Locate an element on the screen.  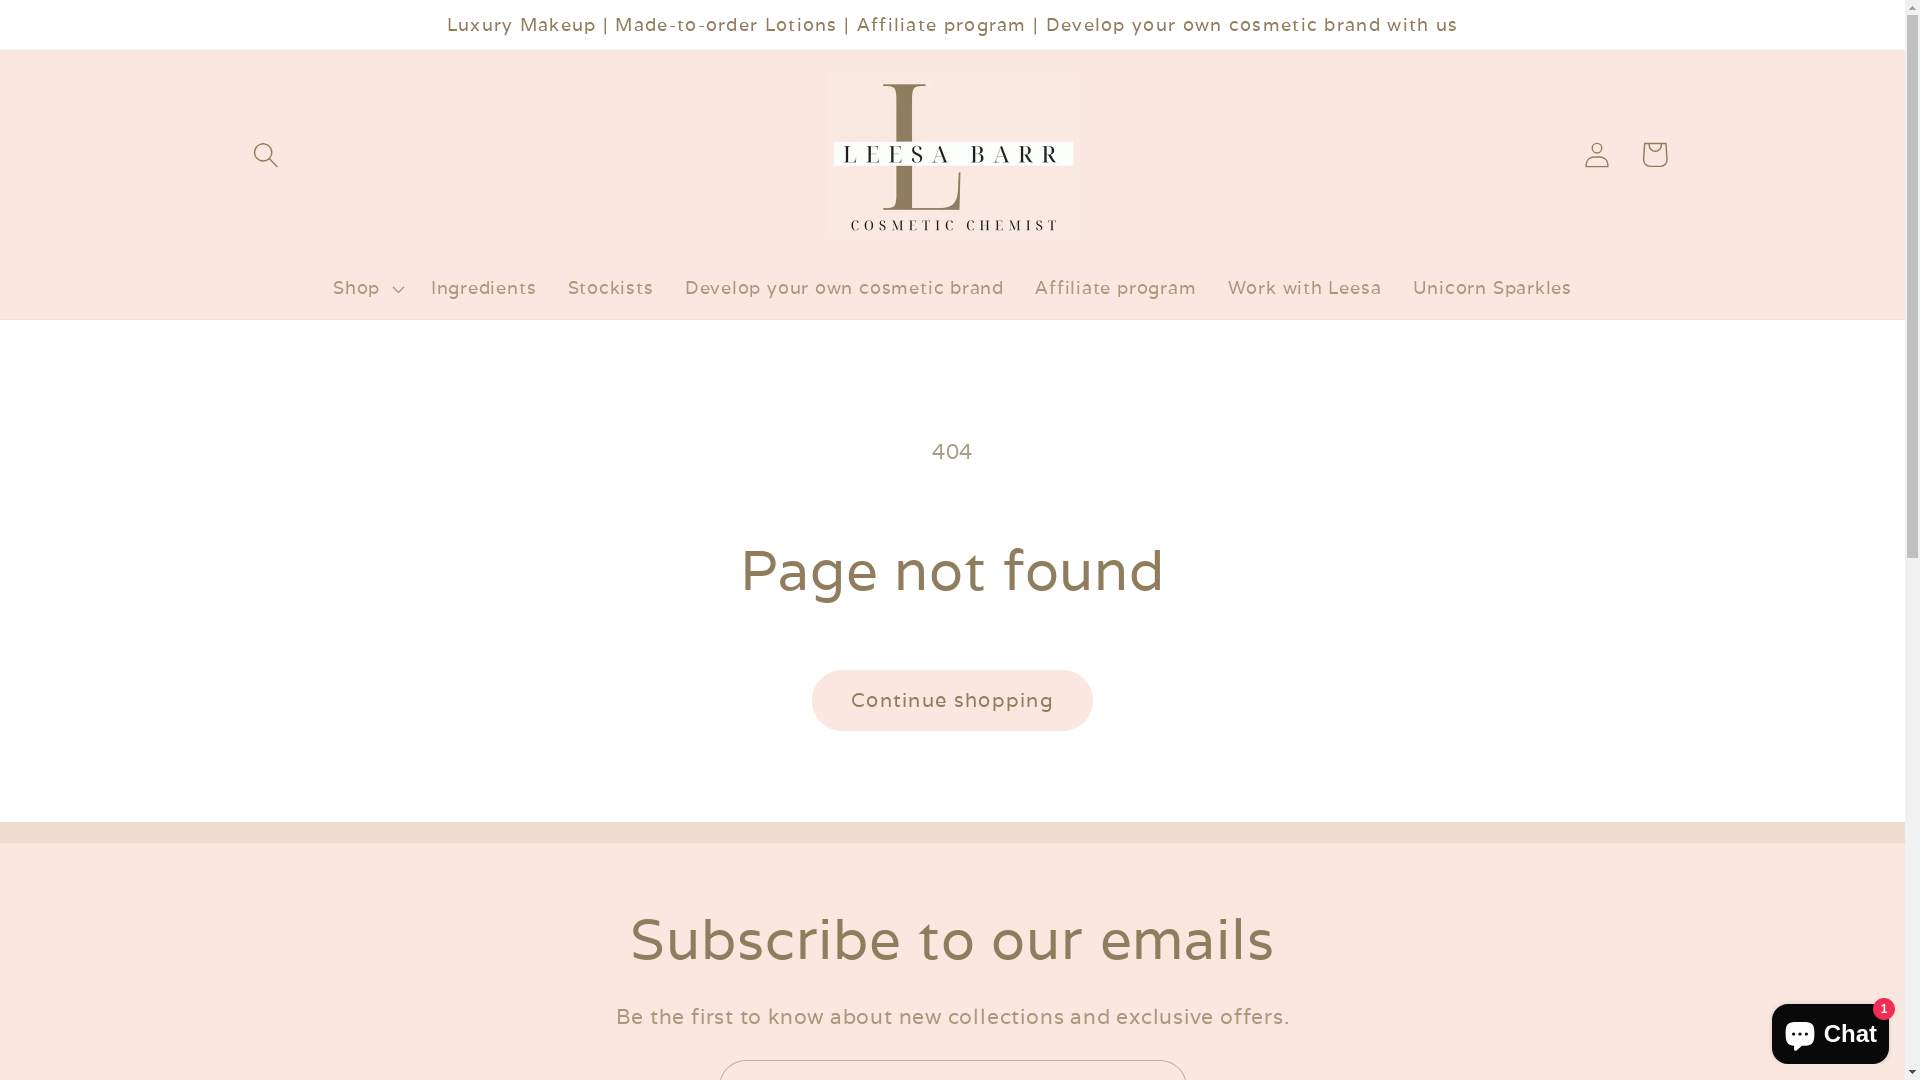
Stockists is located at coordinates (610, 288).